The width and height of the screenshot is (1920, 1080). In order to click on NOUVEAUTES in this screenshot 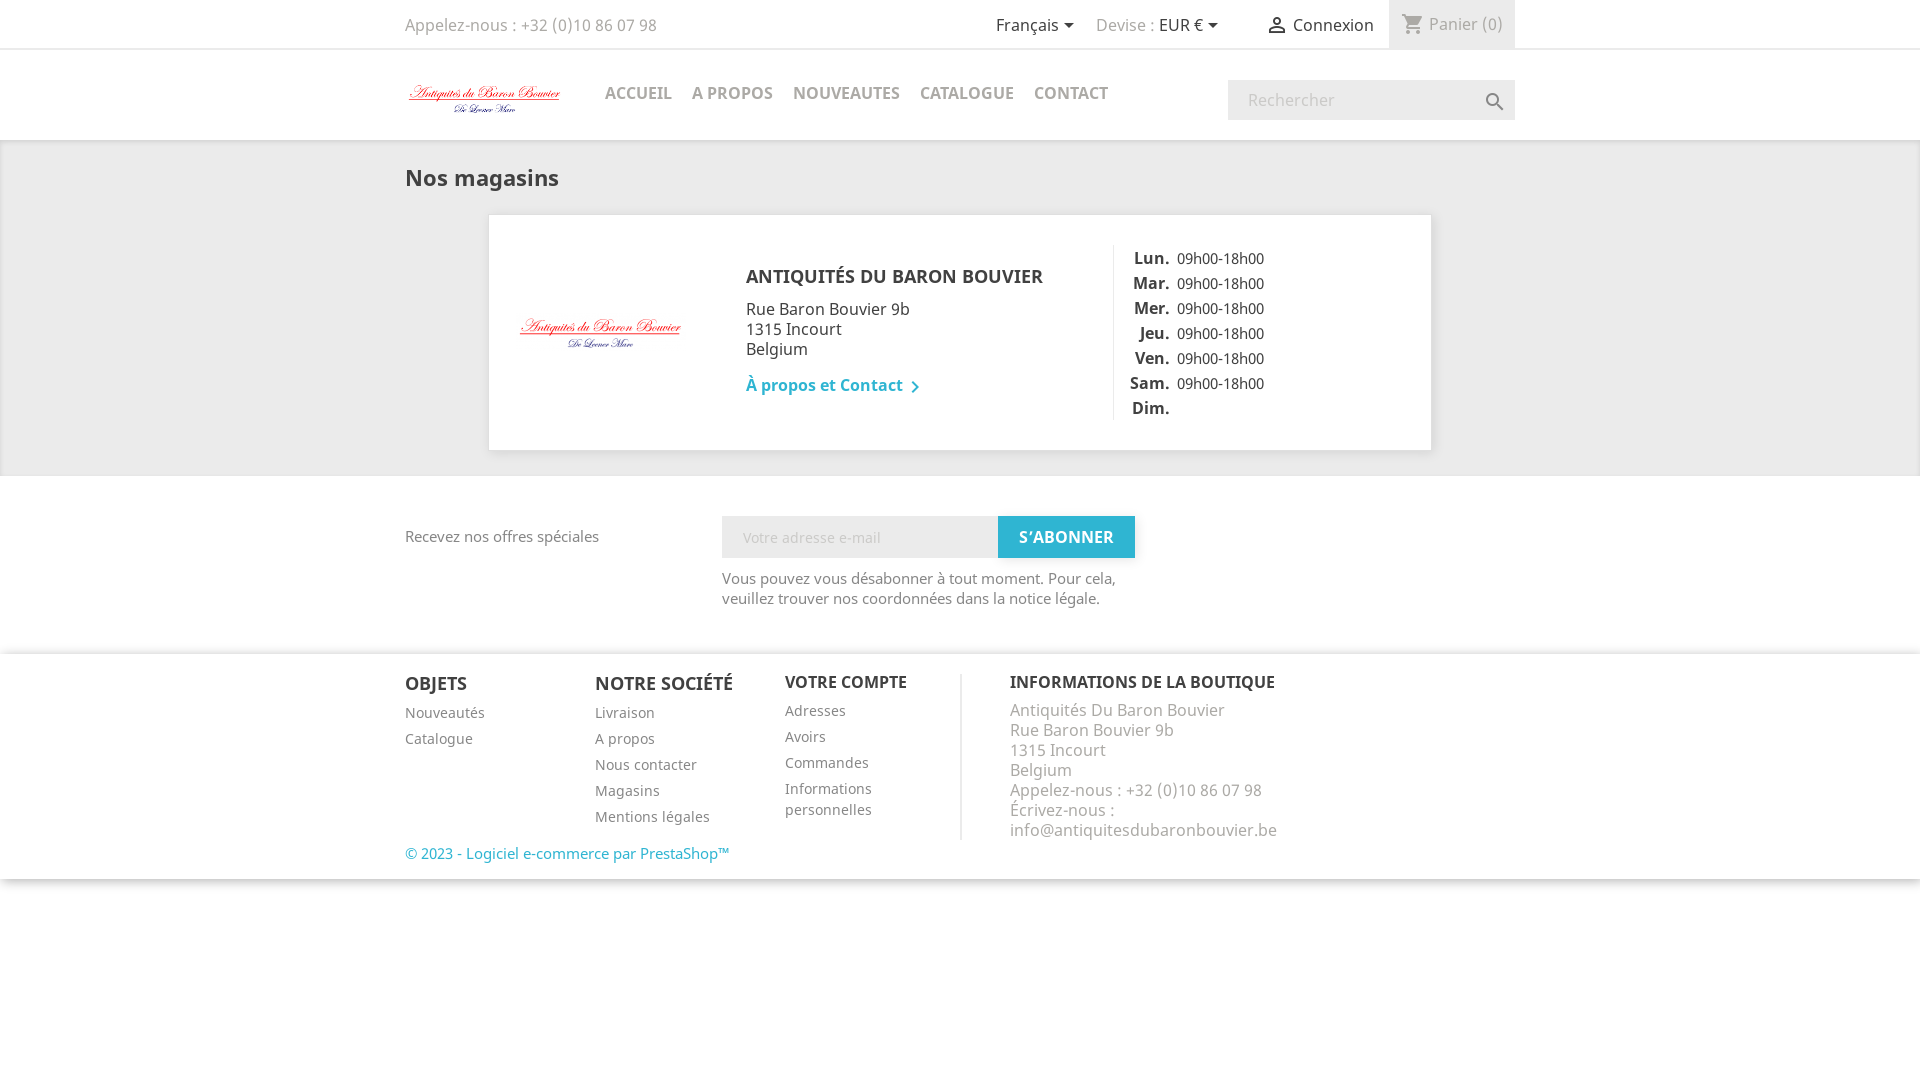, I will do `click(846, 94)`.